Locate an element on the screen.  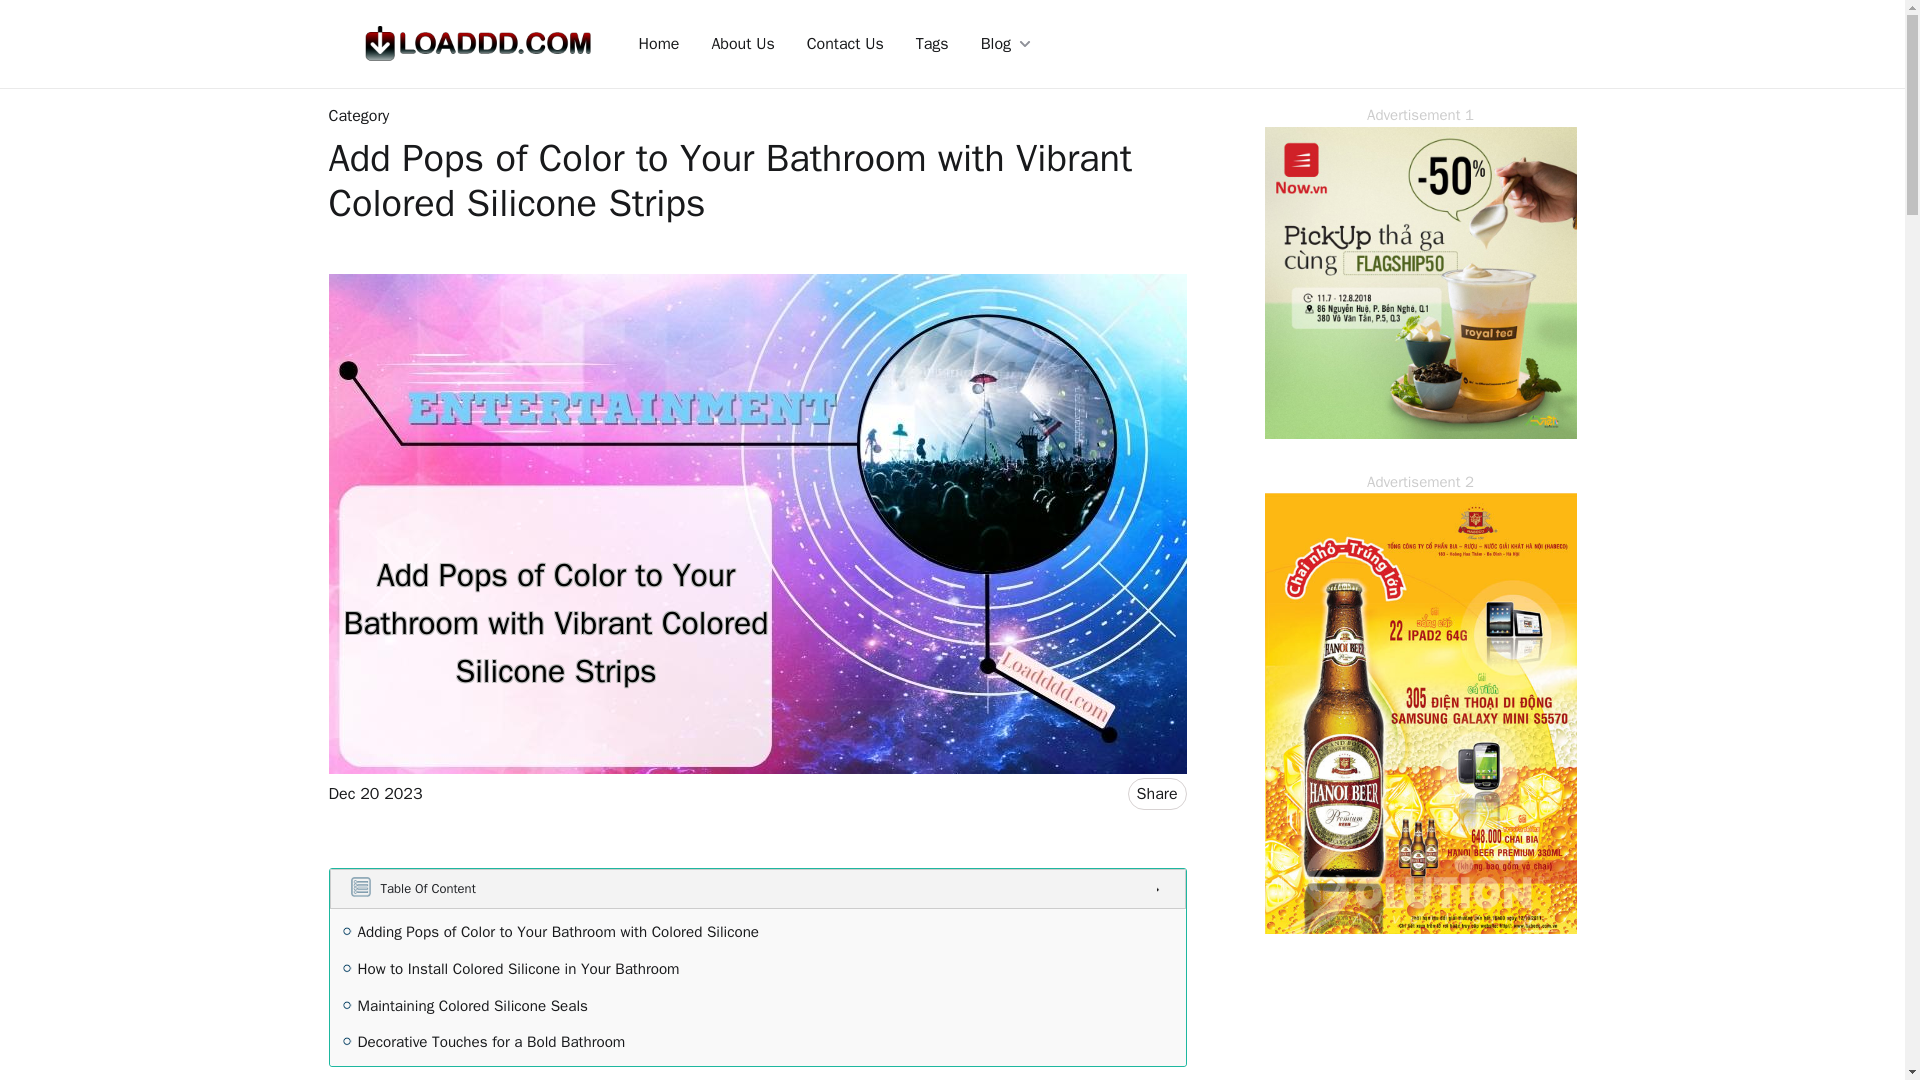
Share is located at coordinates (1157, 794).